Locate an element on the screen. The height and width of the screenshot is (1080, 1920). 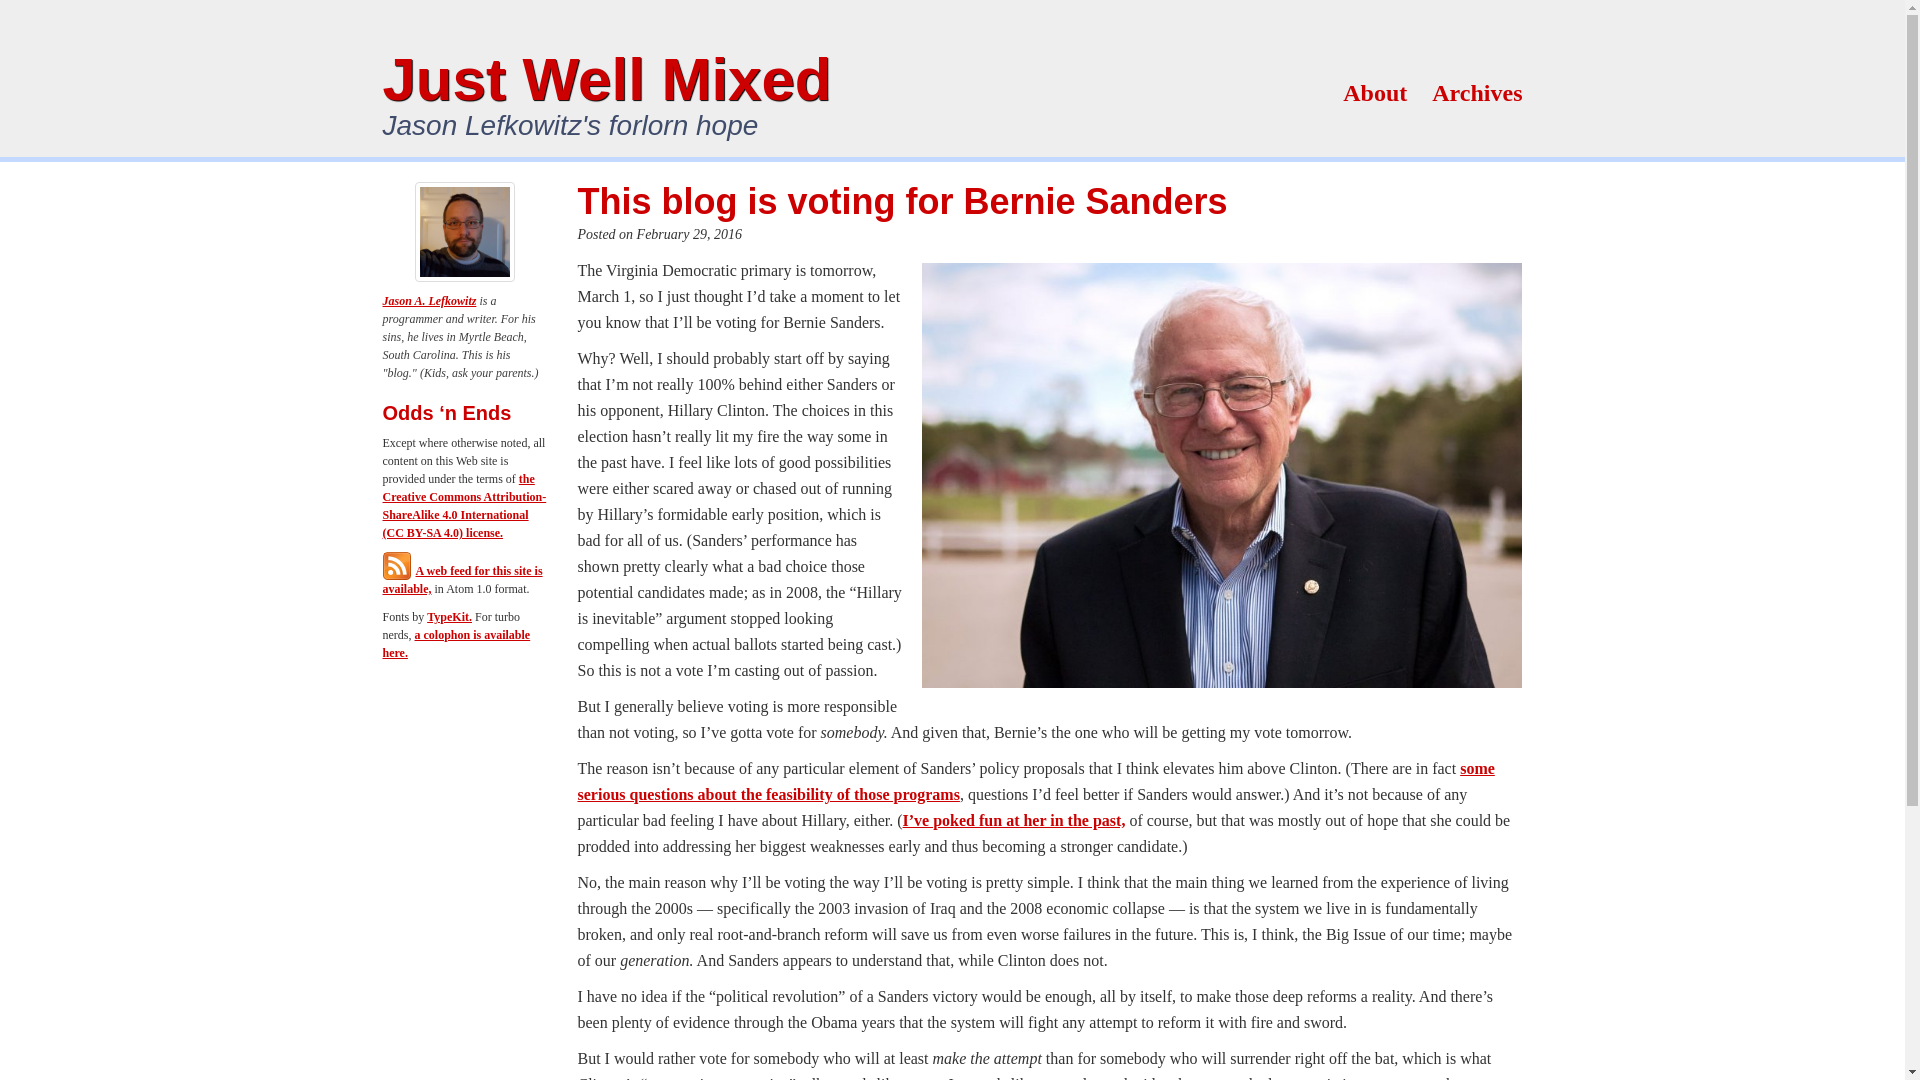
Archives is located at coordinates (1477, 92).